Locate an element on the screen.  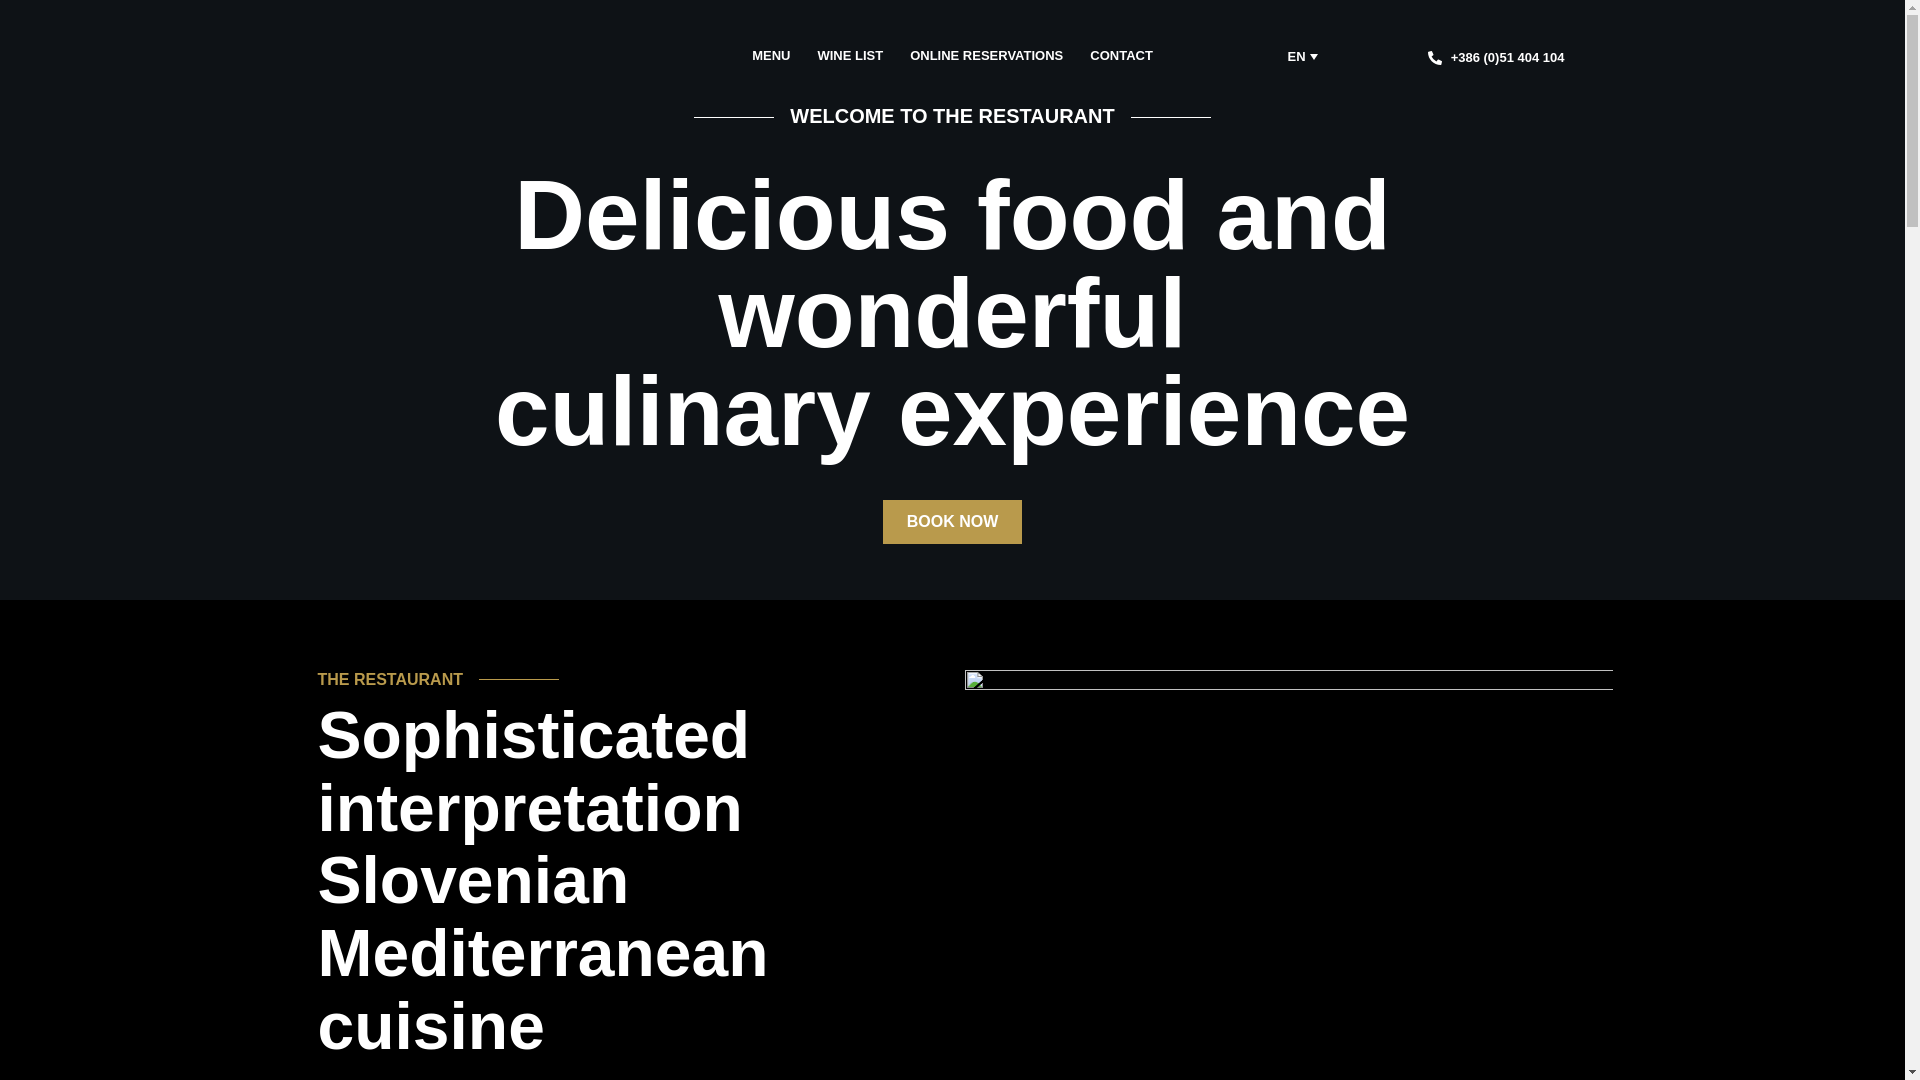
MENU is located at coordinates (770, 56).